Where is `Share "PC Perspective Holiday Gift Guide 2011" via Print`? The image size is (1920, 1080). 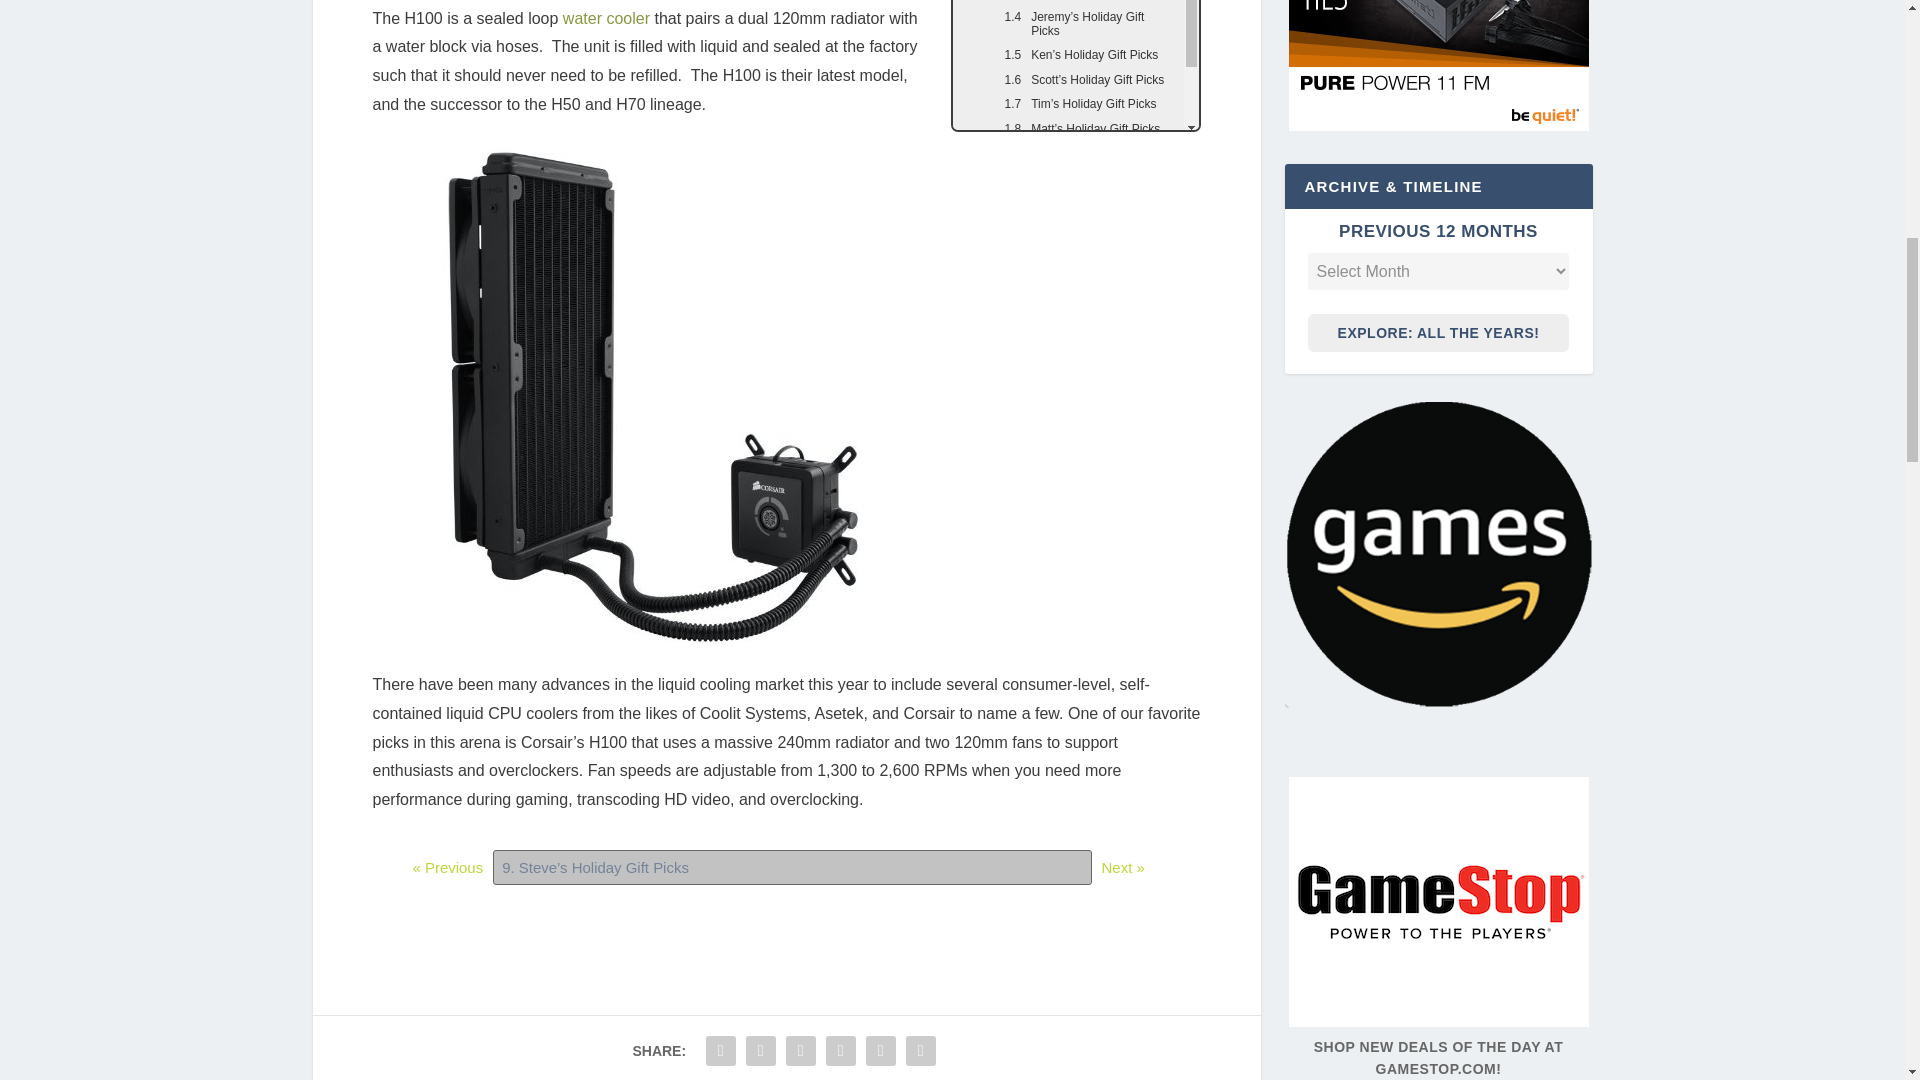 Share "PC Perspective Holiday Gift Guide 2011" via Print is located at coordinates (920, 1051).